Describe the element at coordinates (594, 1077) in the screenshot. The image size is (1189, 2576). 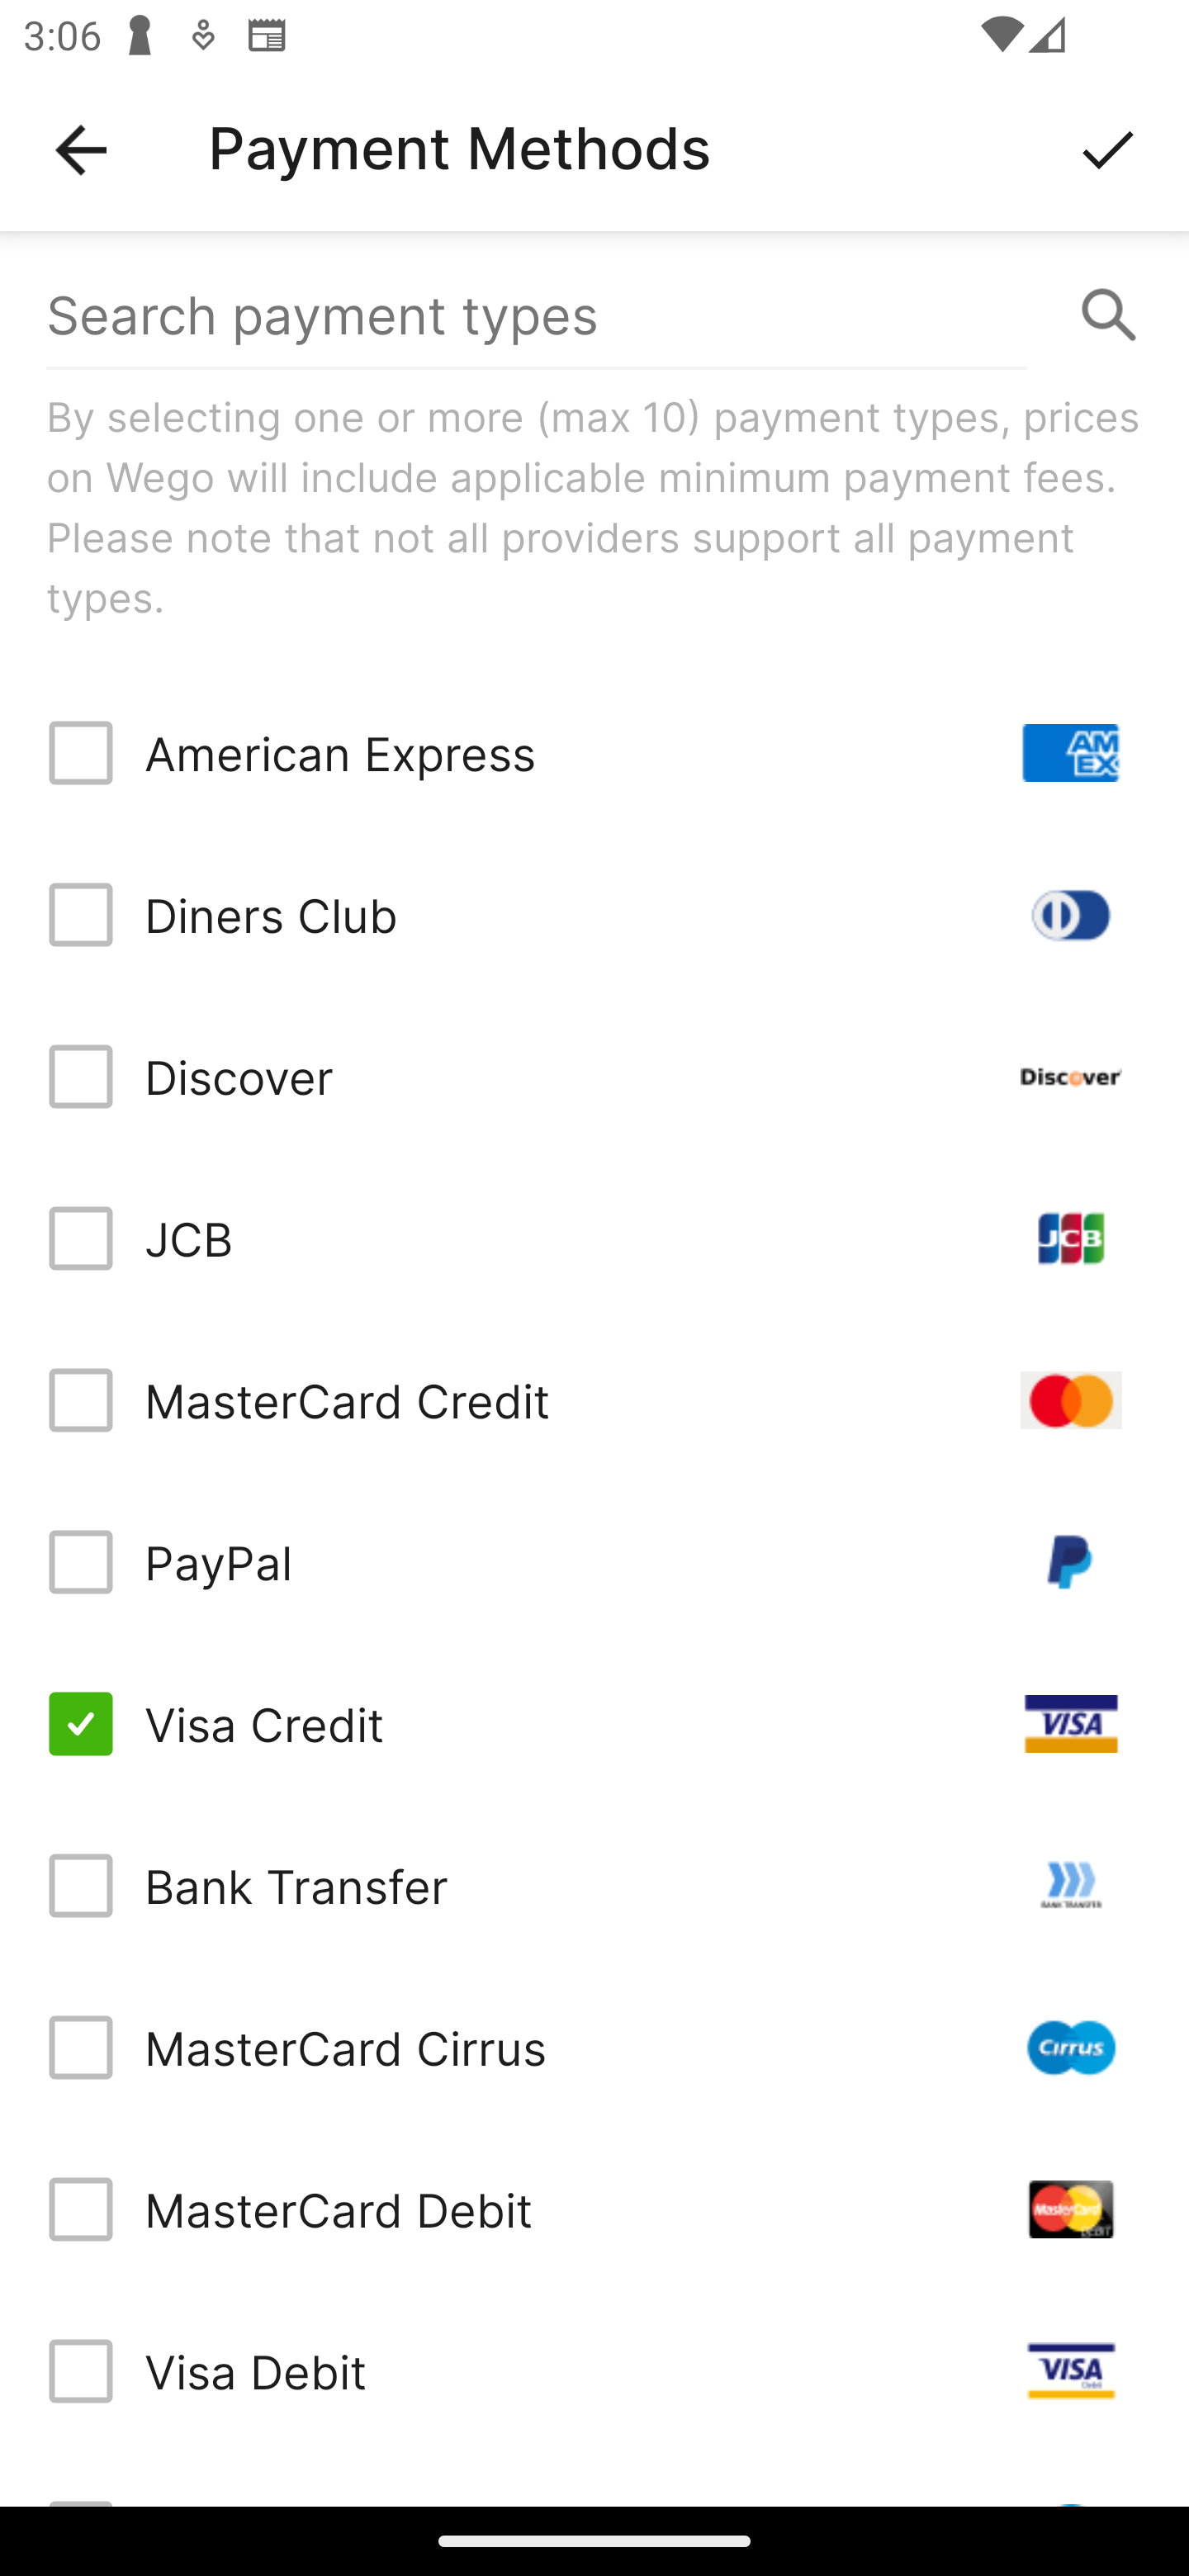
I see `Discover` at that location.